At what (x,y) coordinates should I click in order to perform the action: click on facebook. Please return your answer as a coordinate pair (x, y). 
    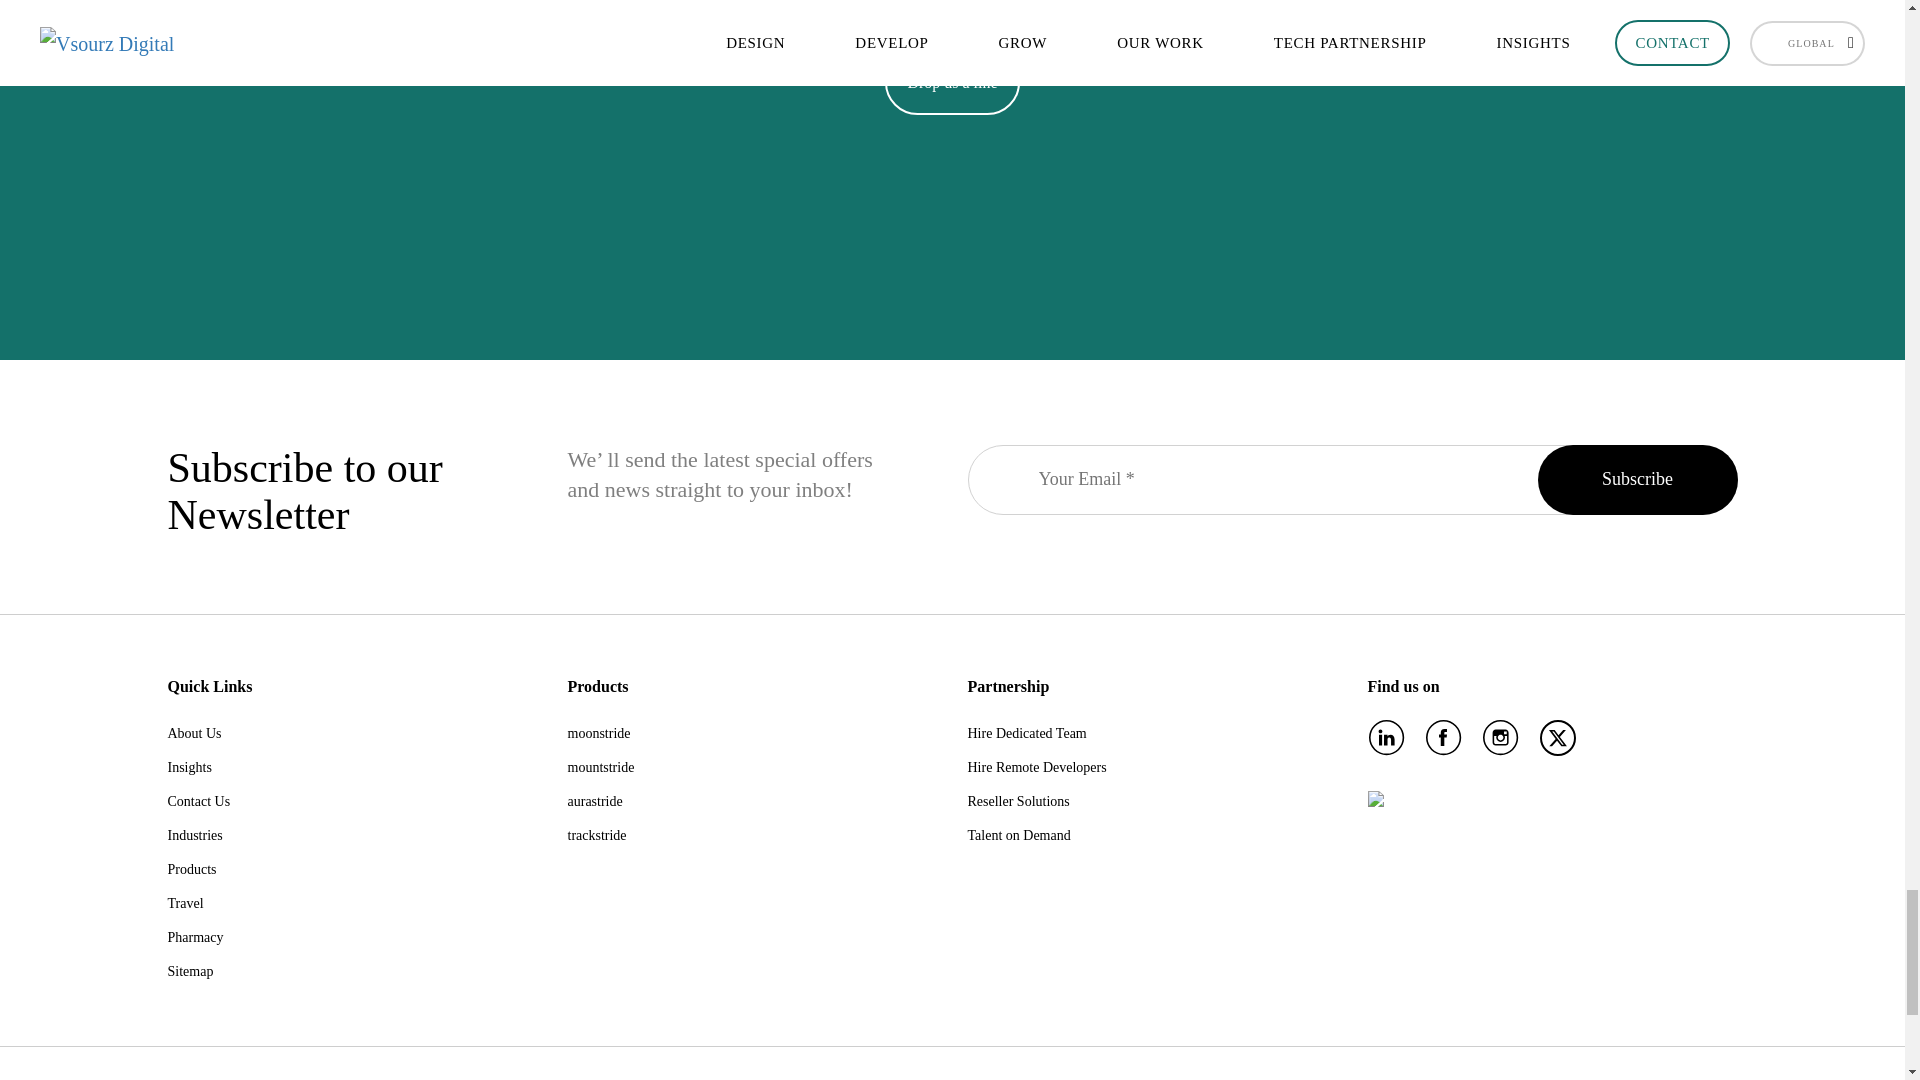
    Looking at the image, I should click on (1444, 738).